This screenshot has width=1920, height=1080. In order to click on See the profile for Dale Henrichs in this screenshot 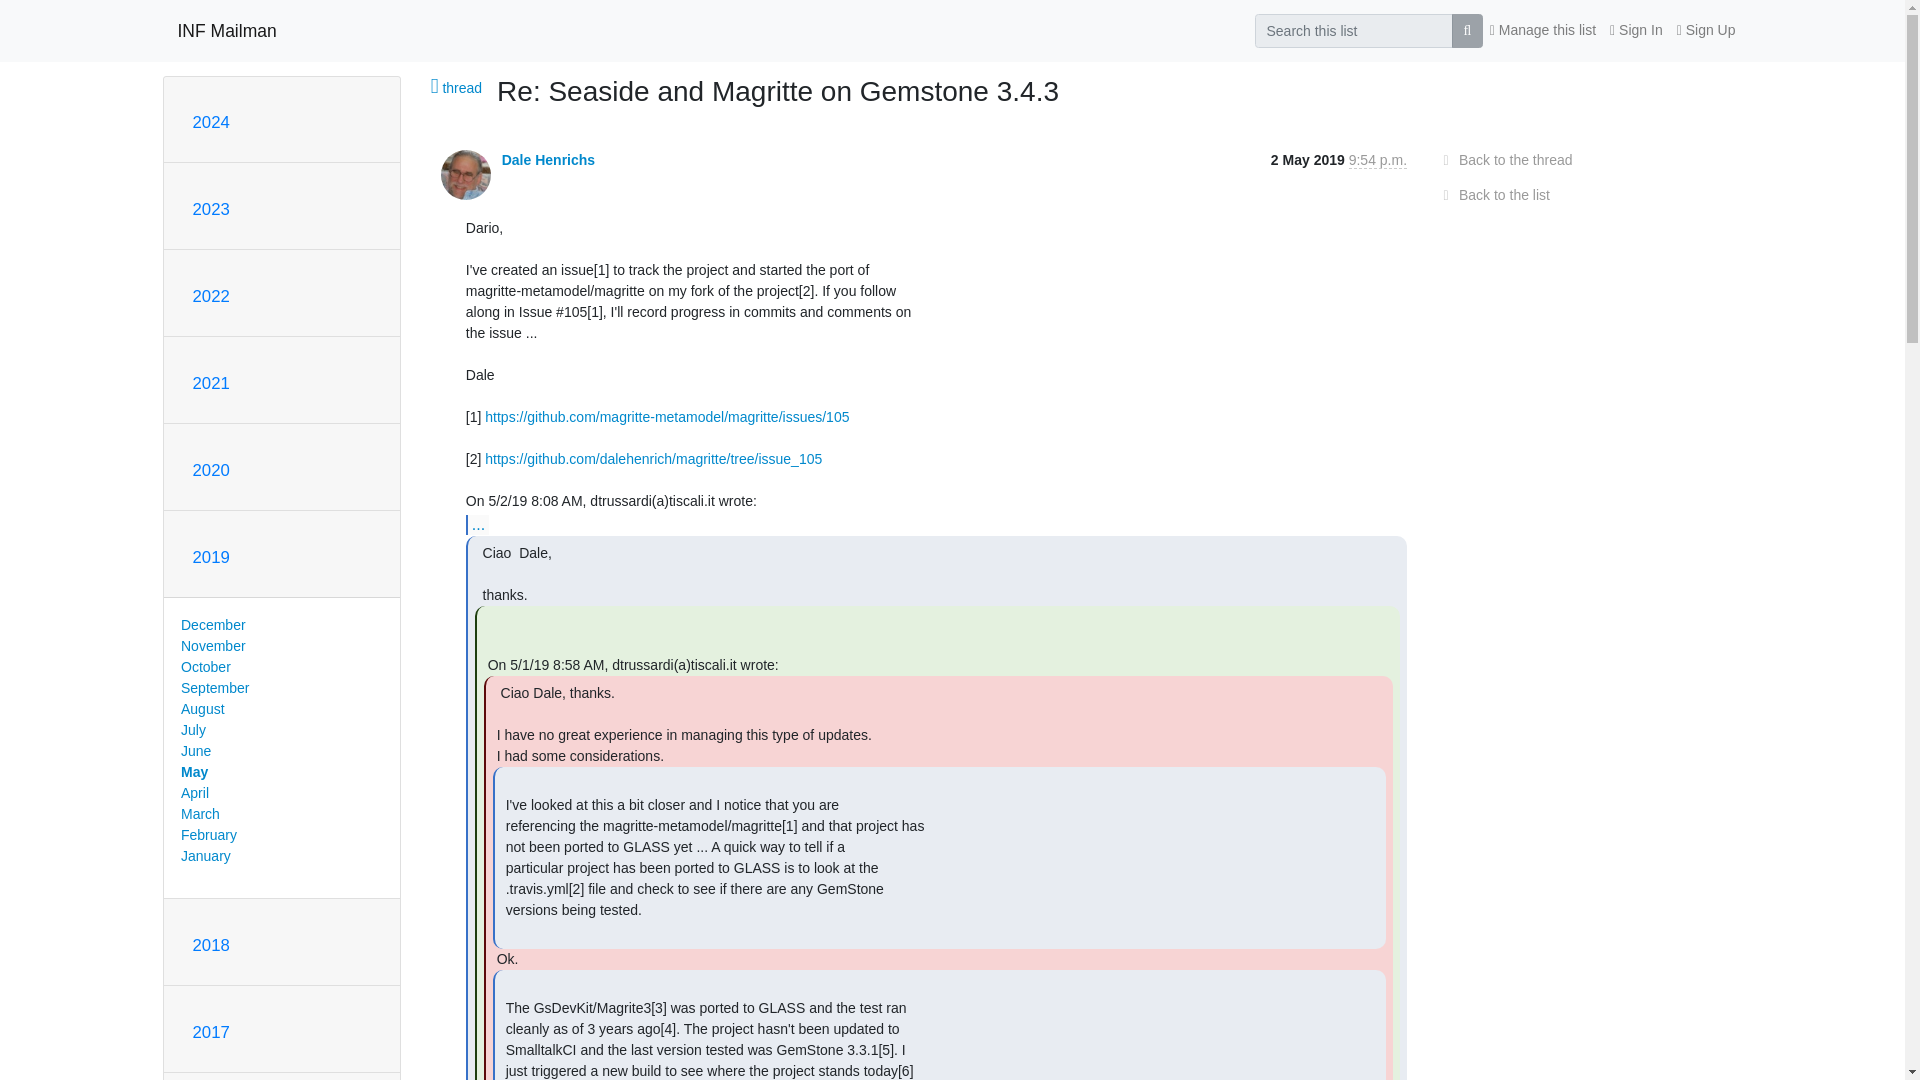, I will do `click(548, 160)`.